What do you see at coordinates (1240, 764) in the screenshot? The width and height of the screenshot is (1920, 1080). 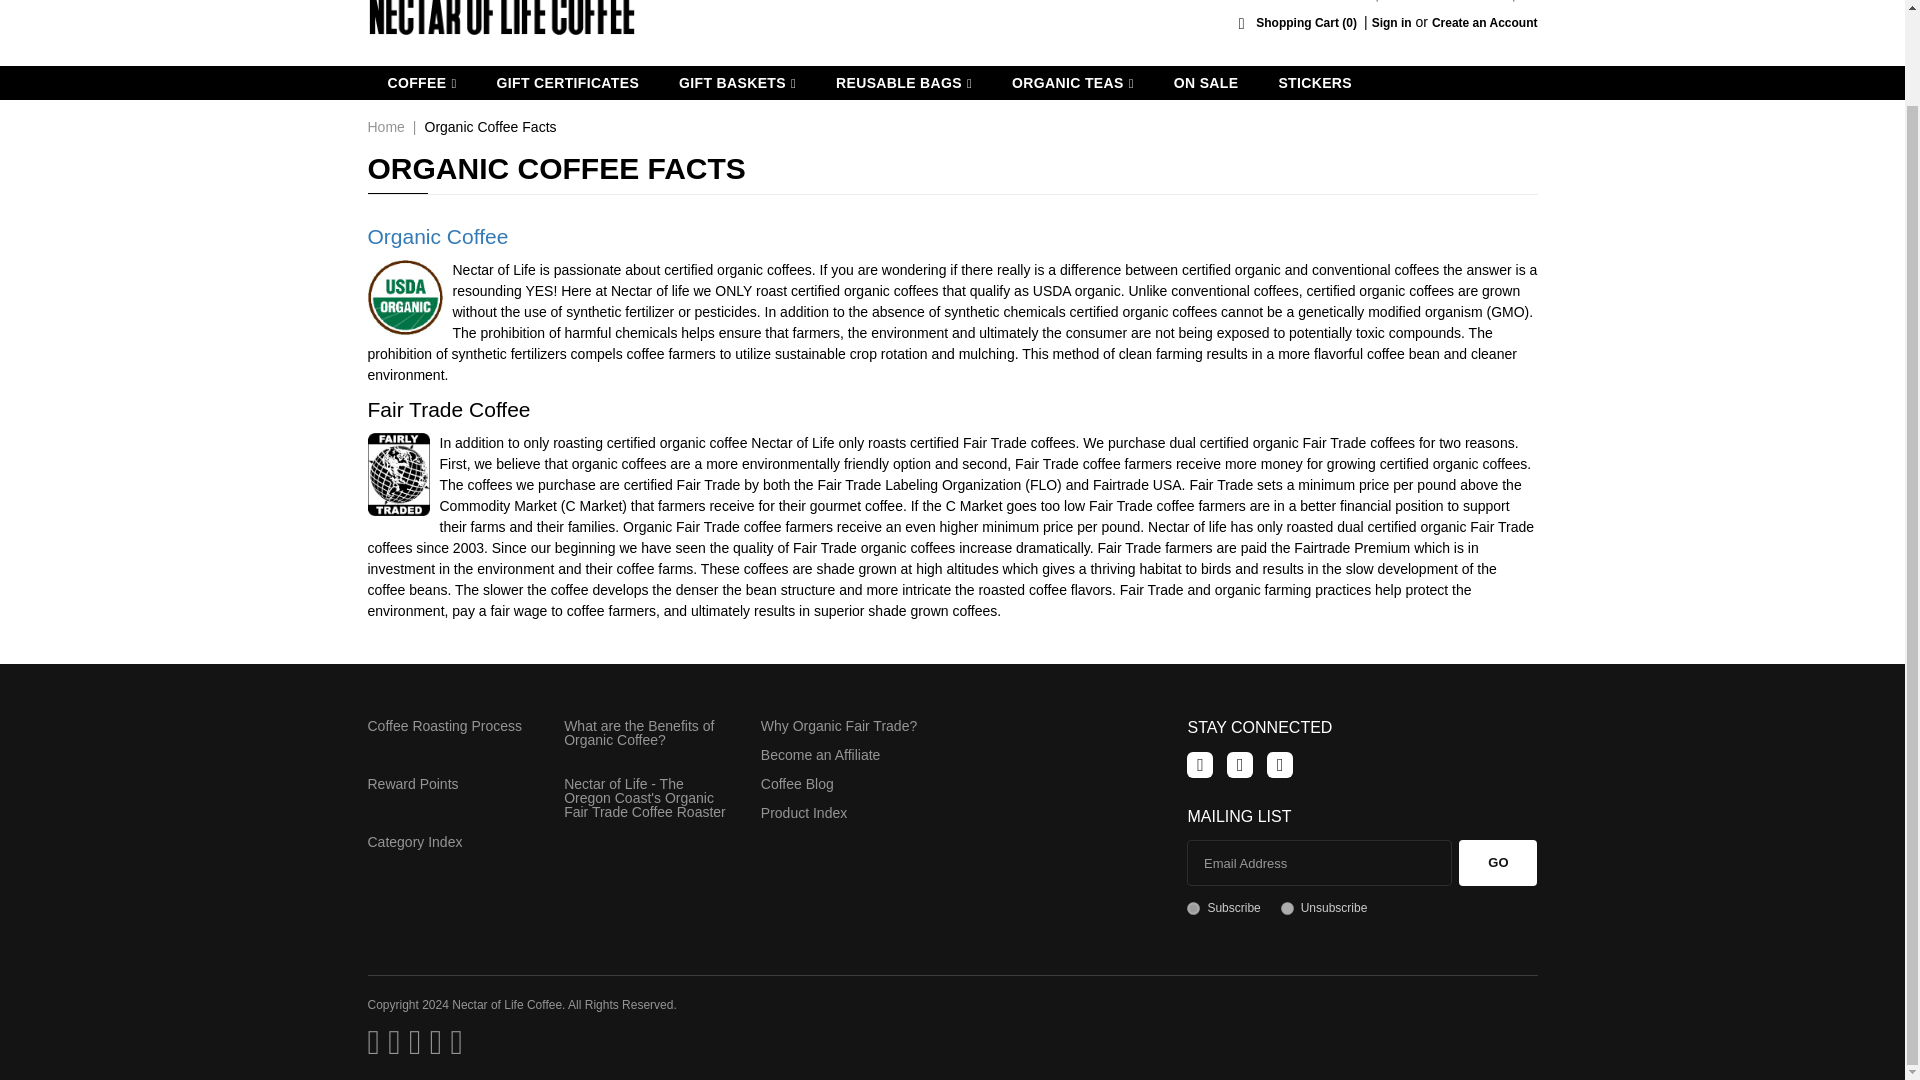 I see `Follow Us on Pinterest` at bounding box center [1240, 764].